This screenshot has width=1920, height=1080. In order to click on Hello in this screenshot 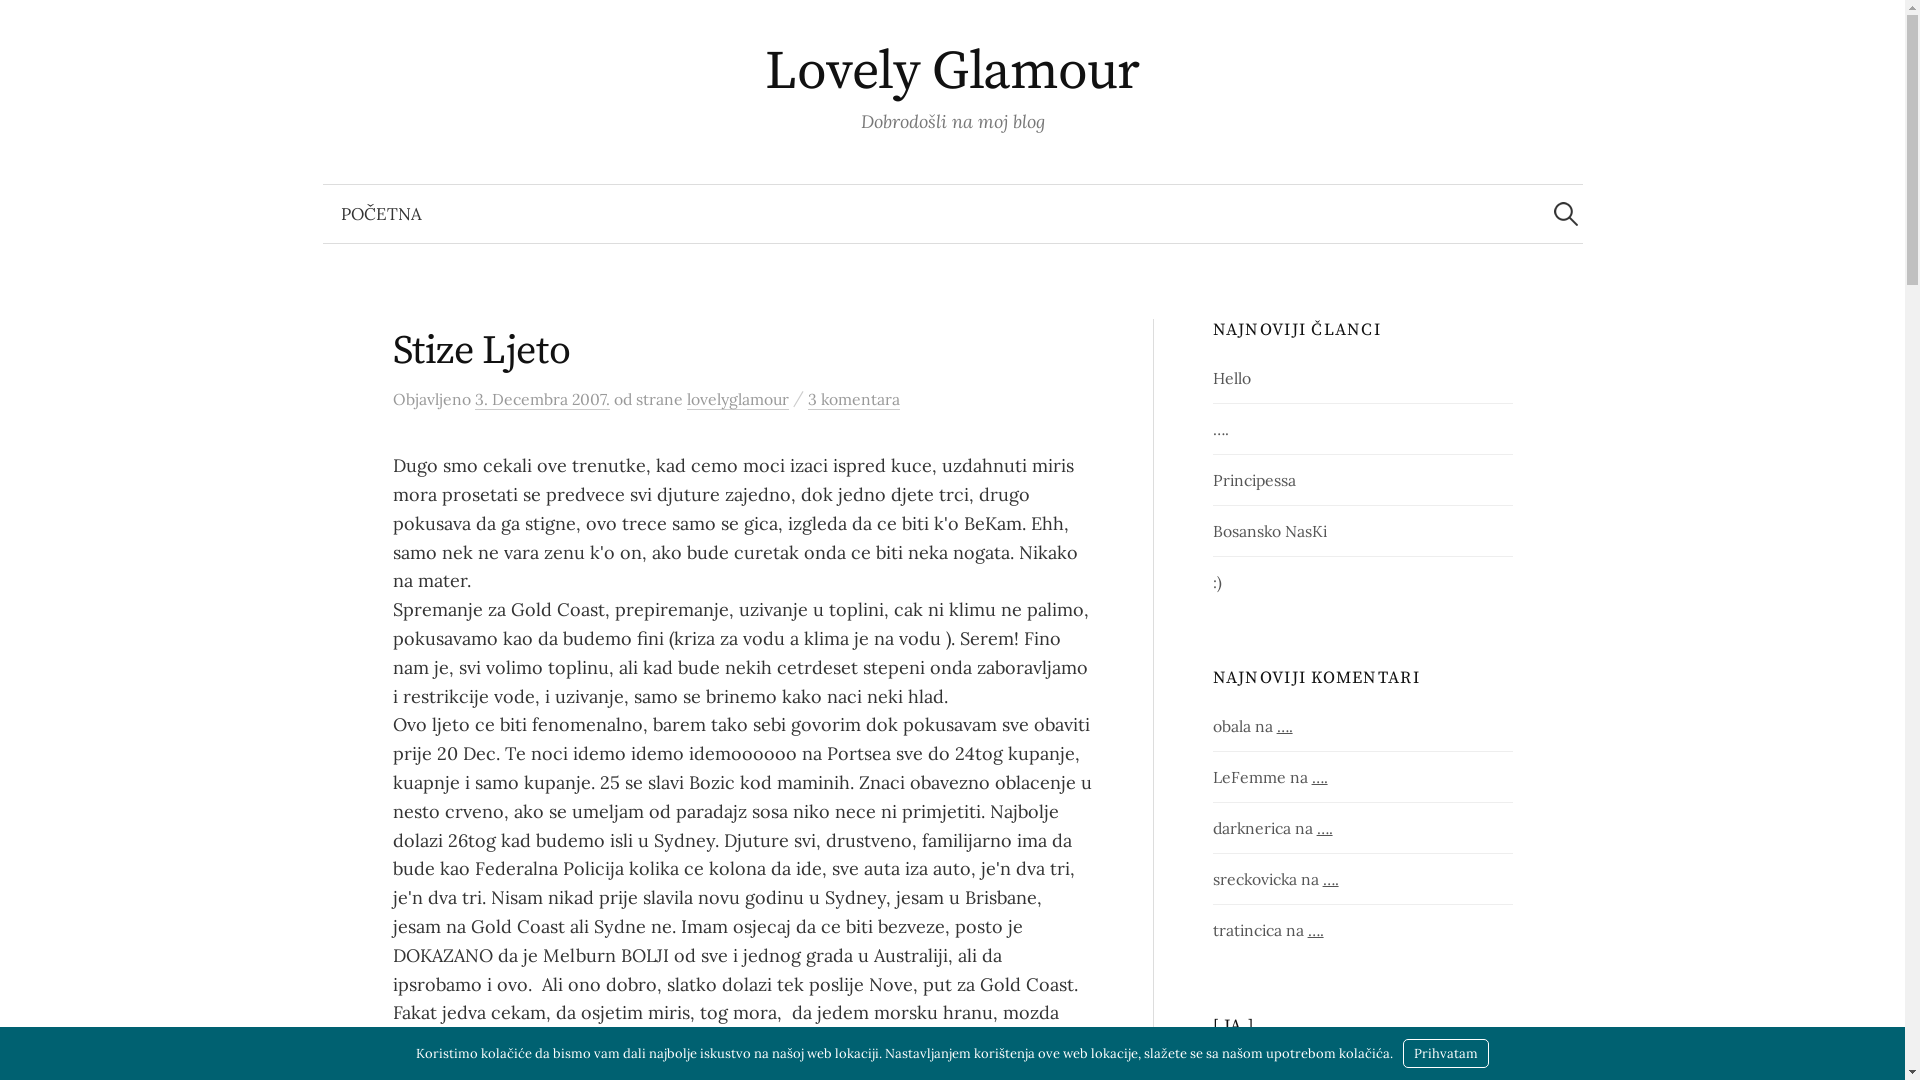, I will do `click(1232, 378)`.